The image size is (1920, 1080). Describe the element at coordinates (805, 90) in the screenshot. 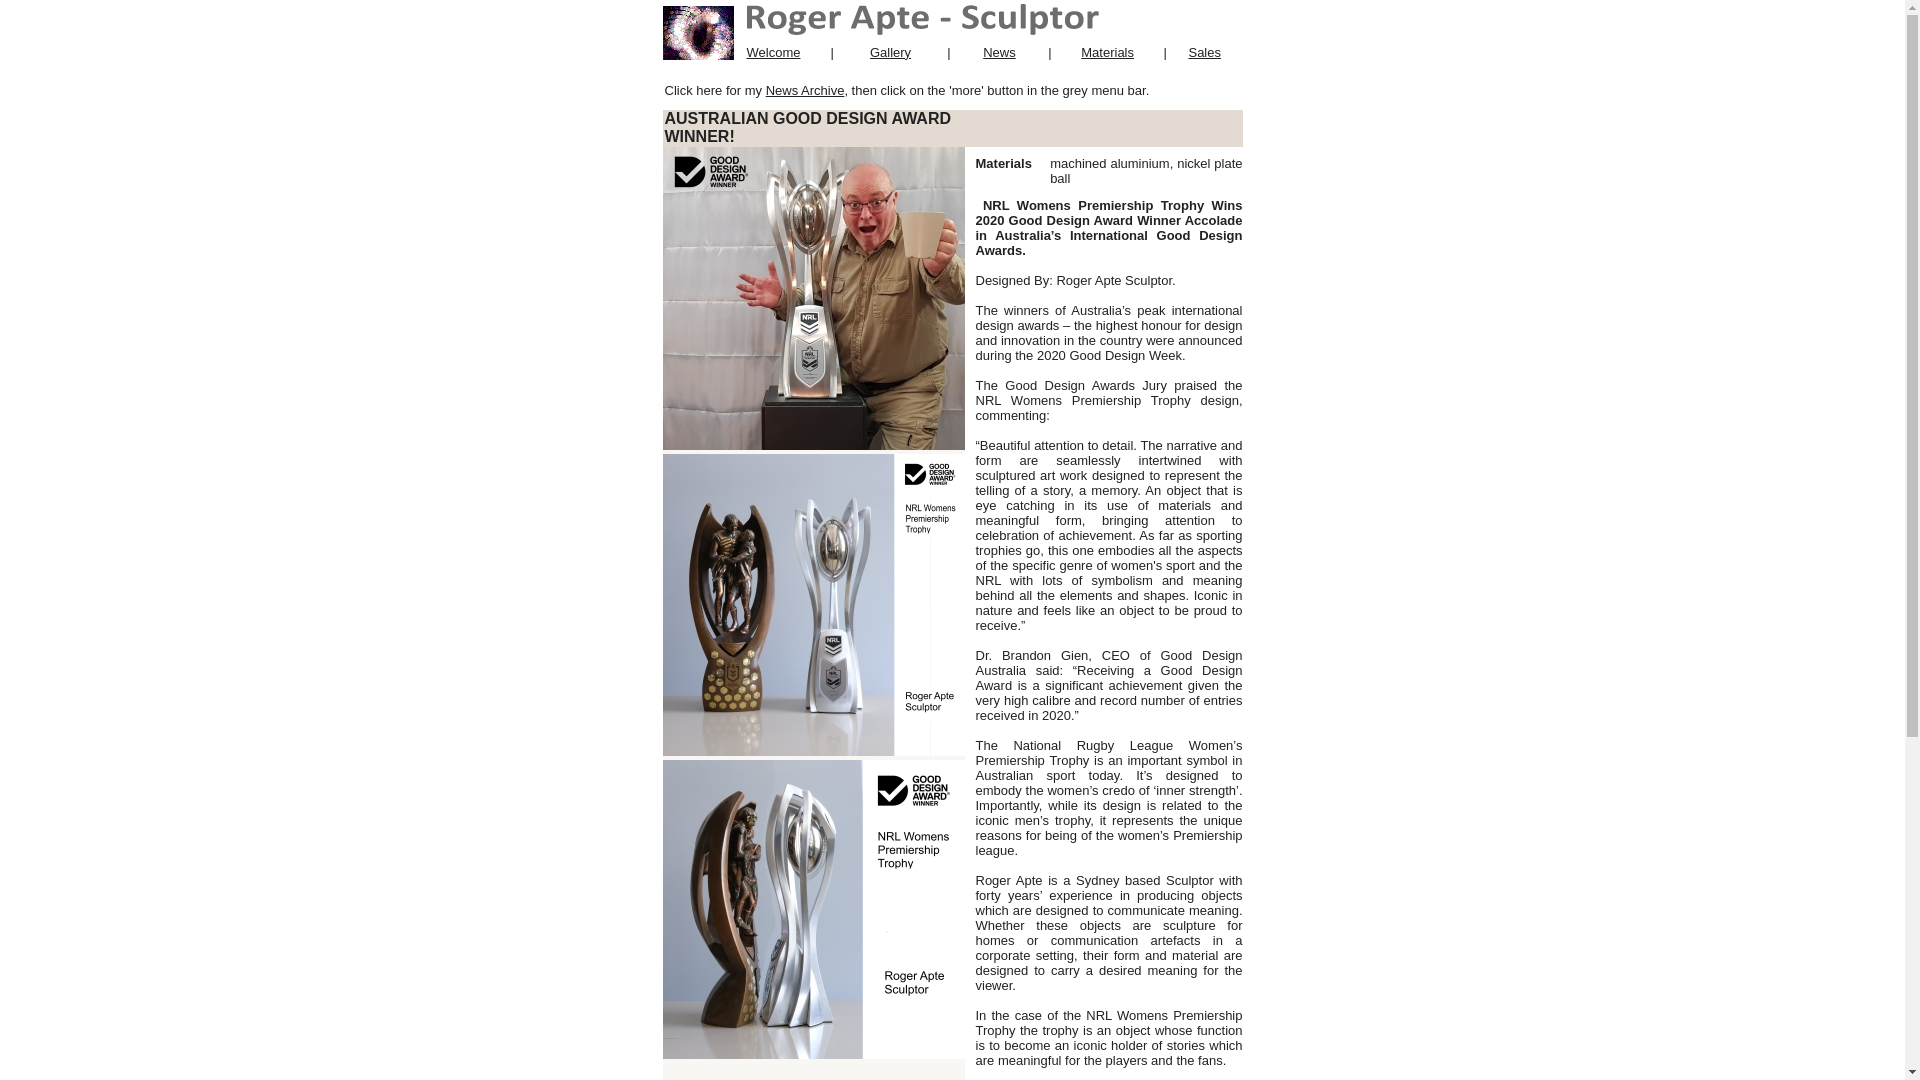

I see `News Archive` at that location.